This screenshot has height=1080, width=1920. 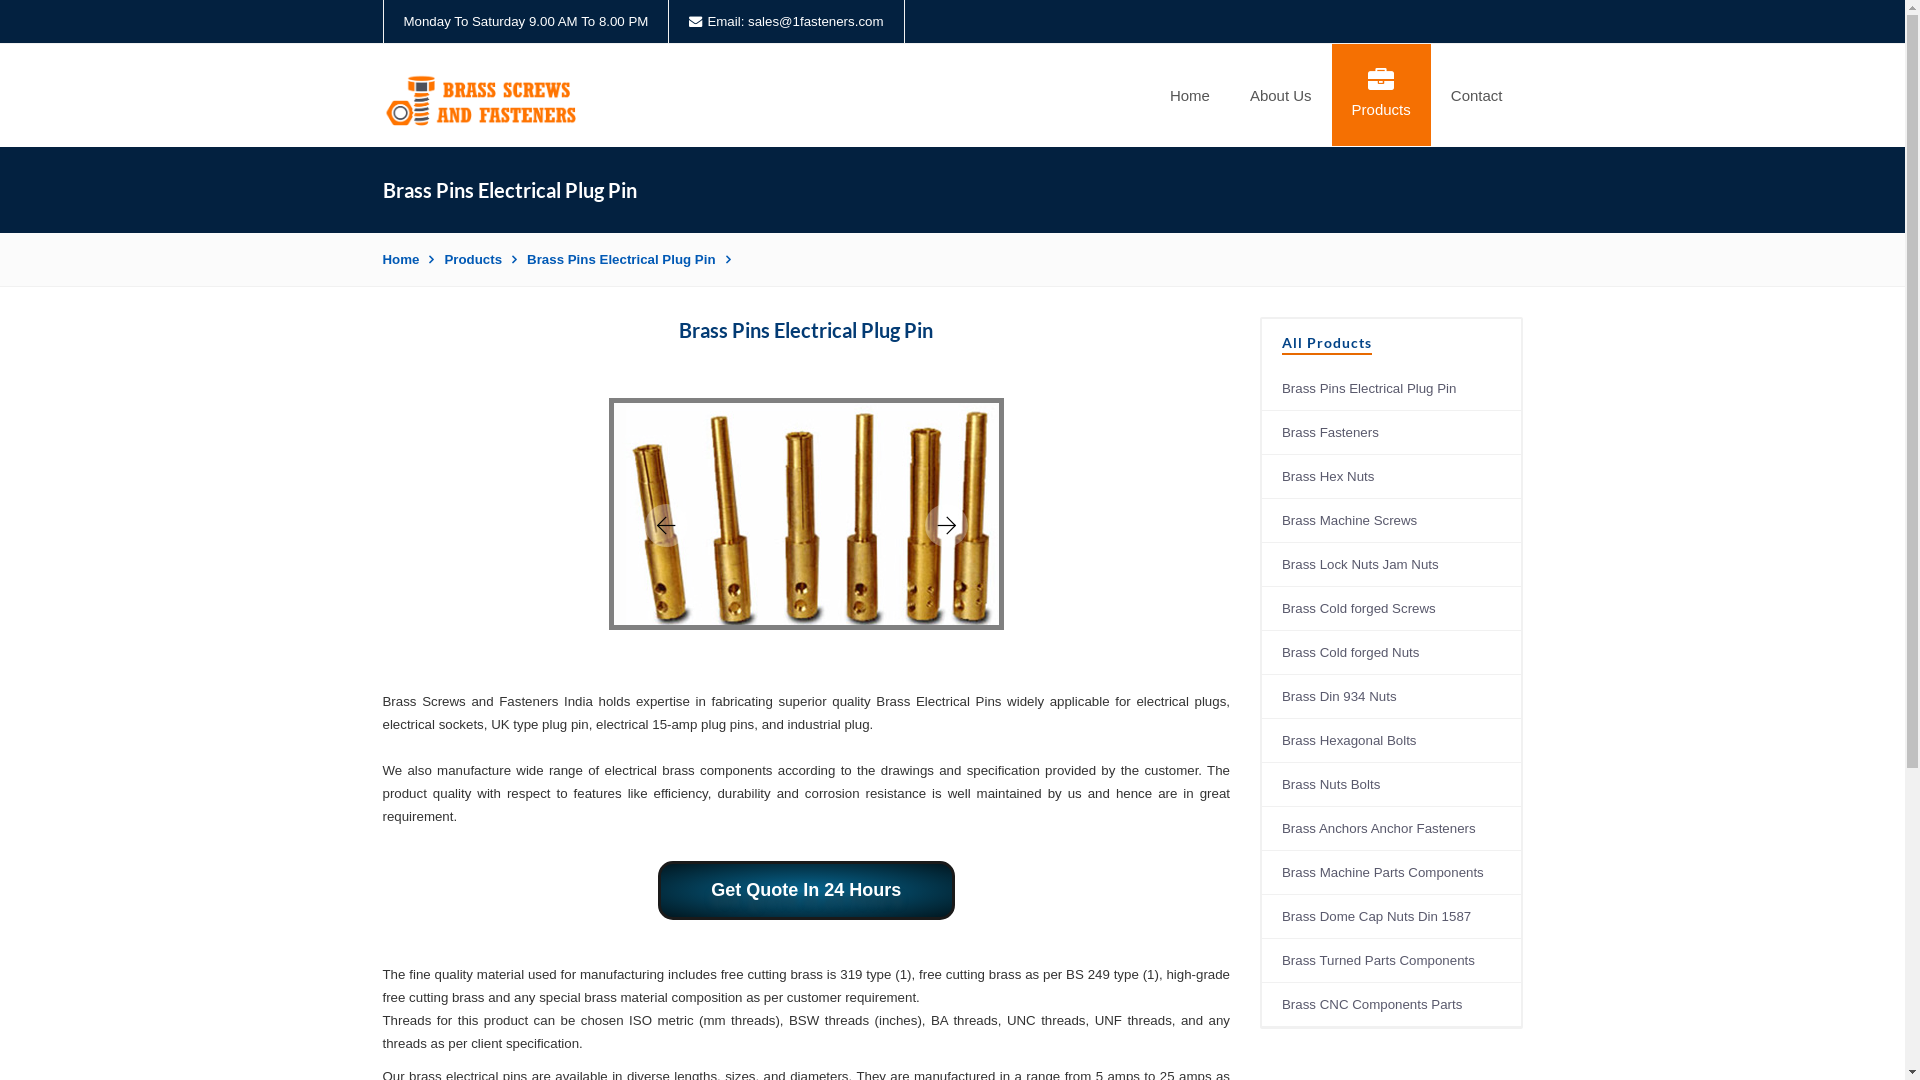 What do you see at coordinates (1392, 653) in the screenshot?
I see `Brass Cold forged Nuts` at bounding box center [1392, 653].